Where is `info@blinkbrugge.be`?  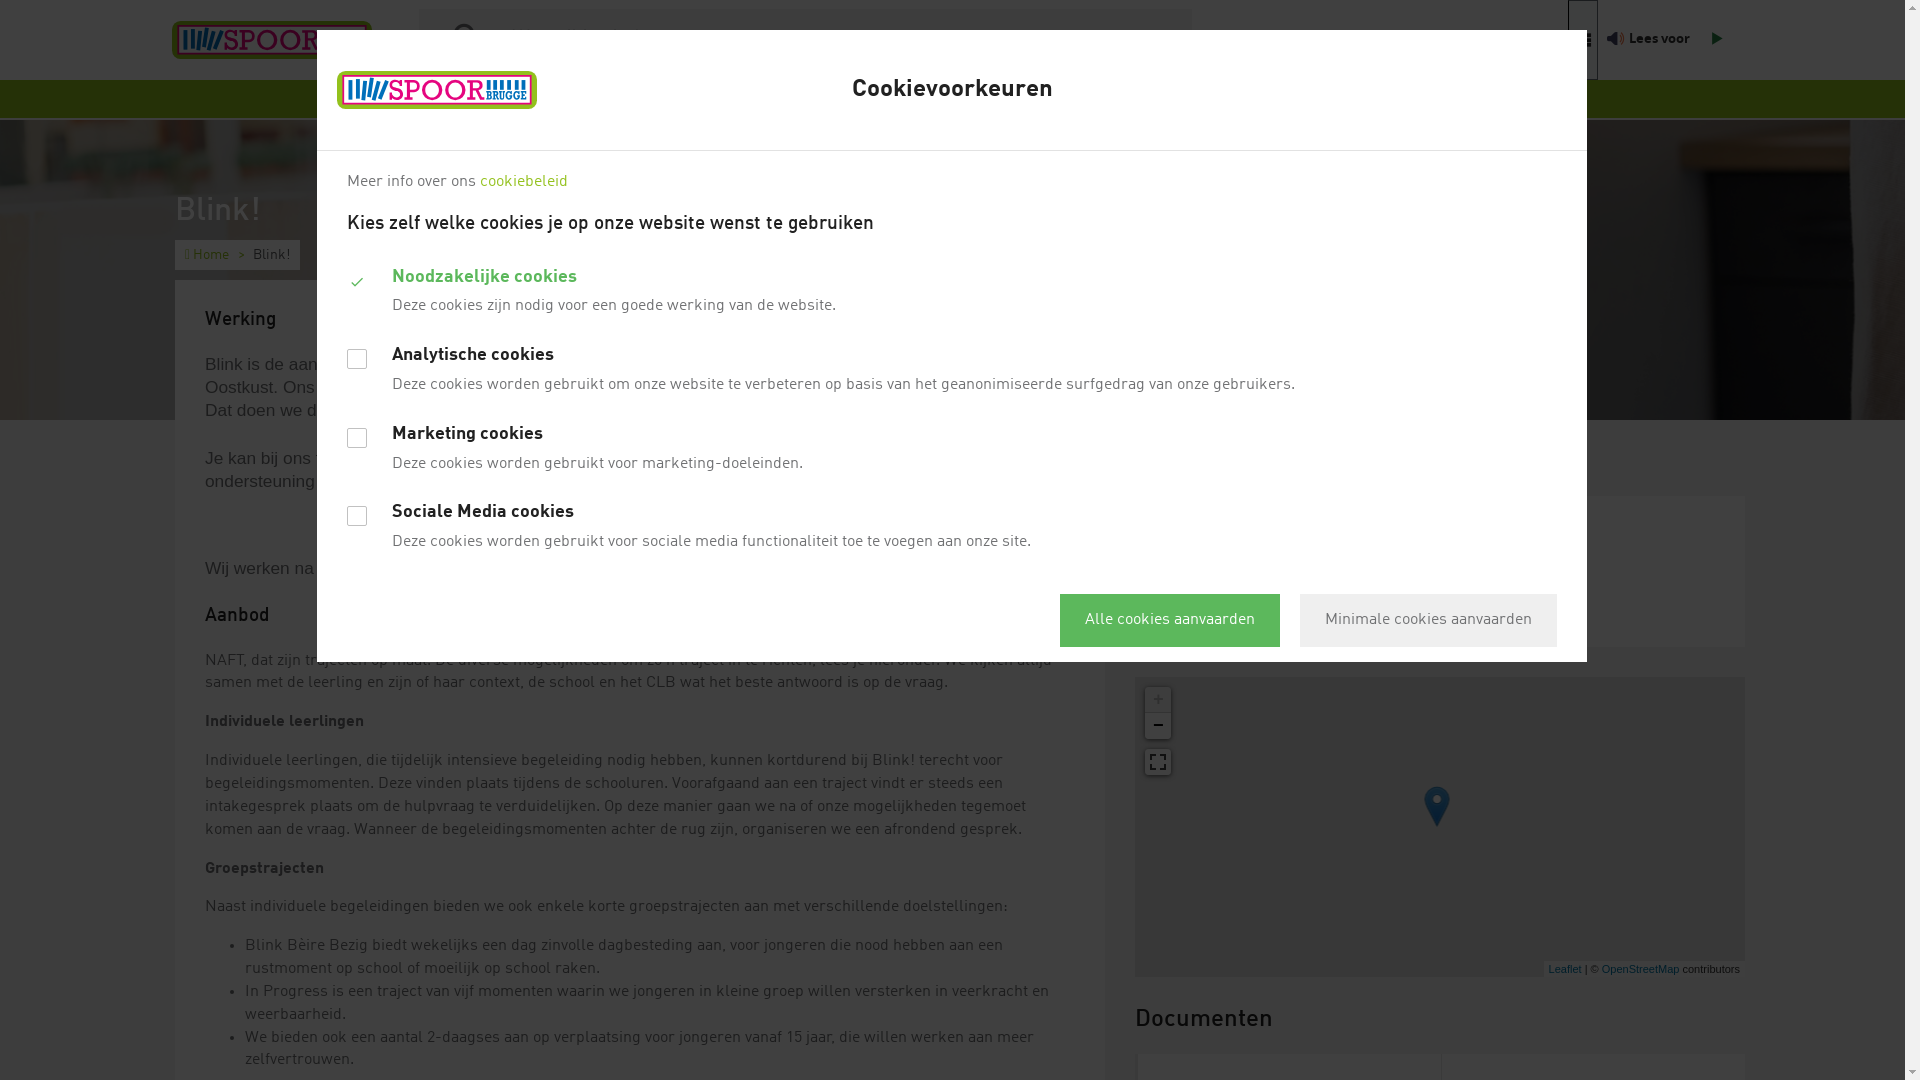
info@blinkbrugge.be is located at coordinates (1312, 592).